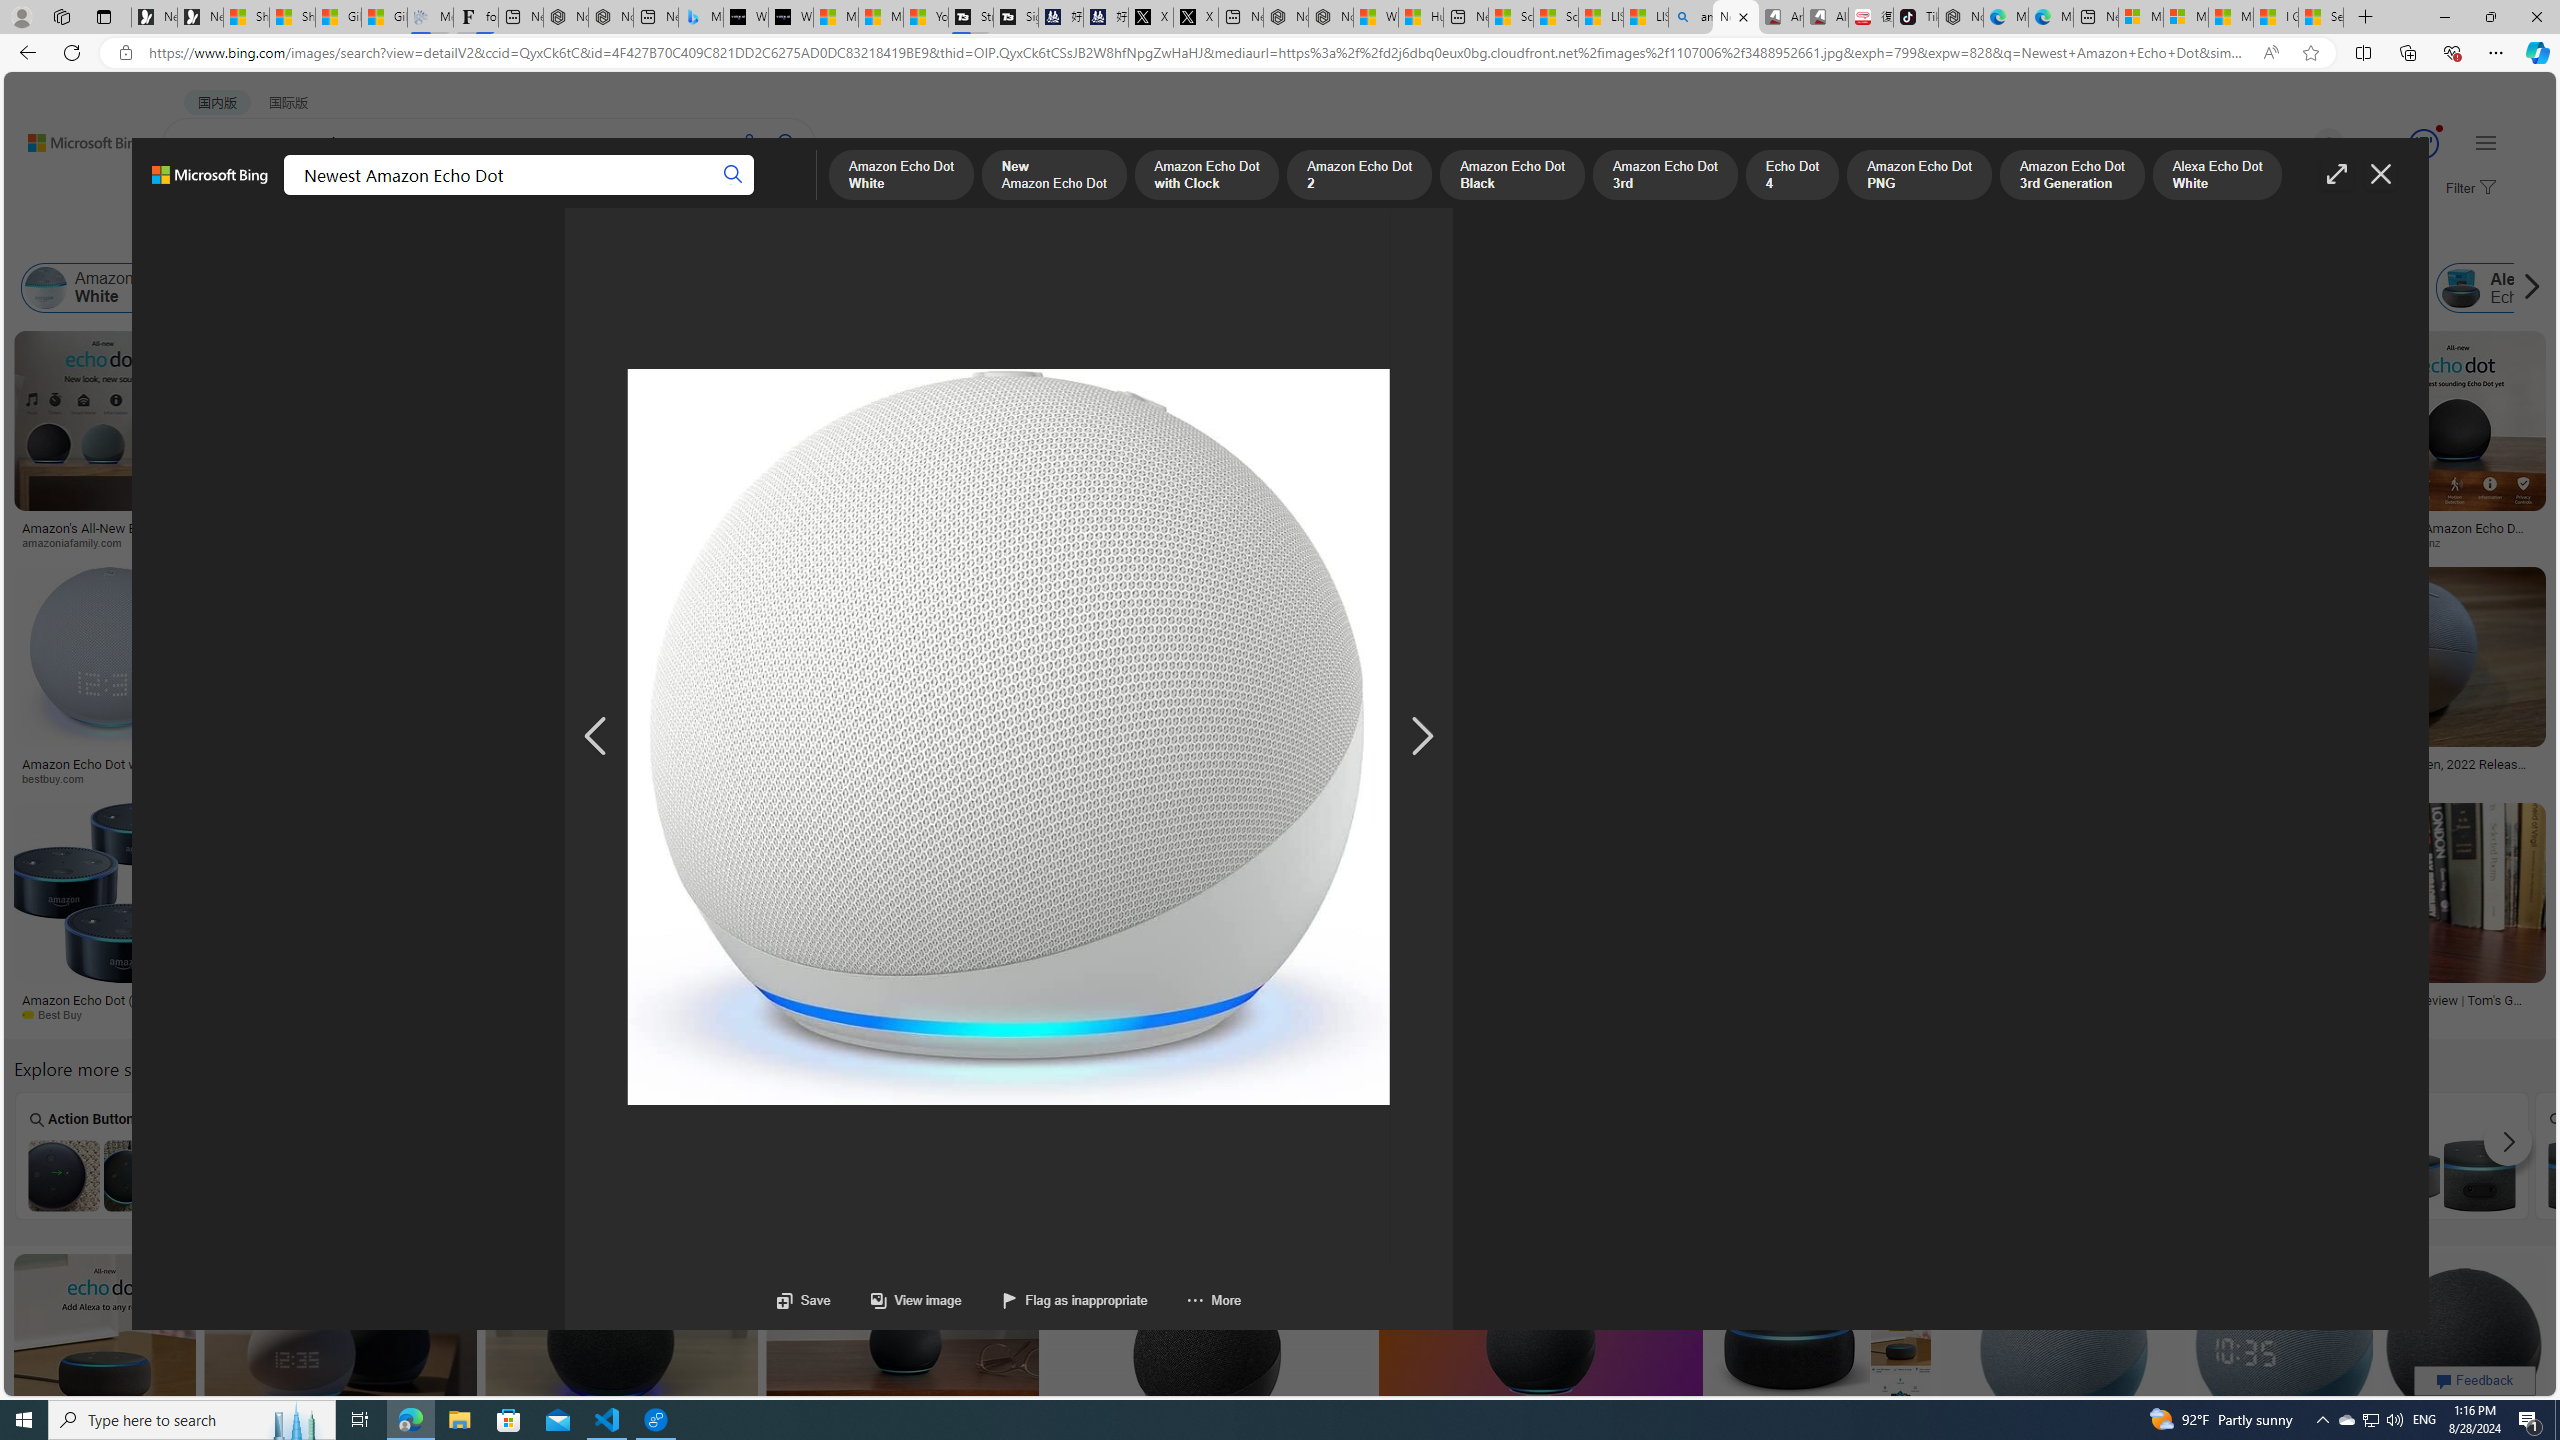  I want to click on au.pcmag.com, so click(2330, 778).